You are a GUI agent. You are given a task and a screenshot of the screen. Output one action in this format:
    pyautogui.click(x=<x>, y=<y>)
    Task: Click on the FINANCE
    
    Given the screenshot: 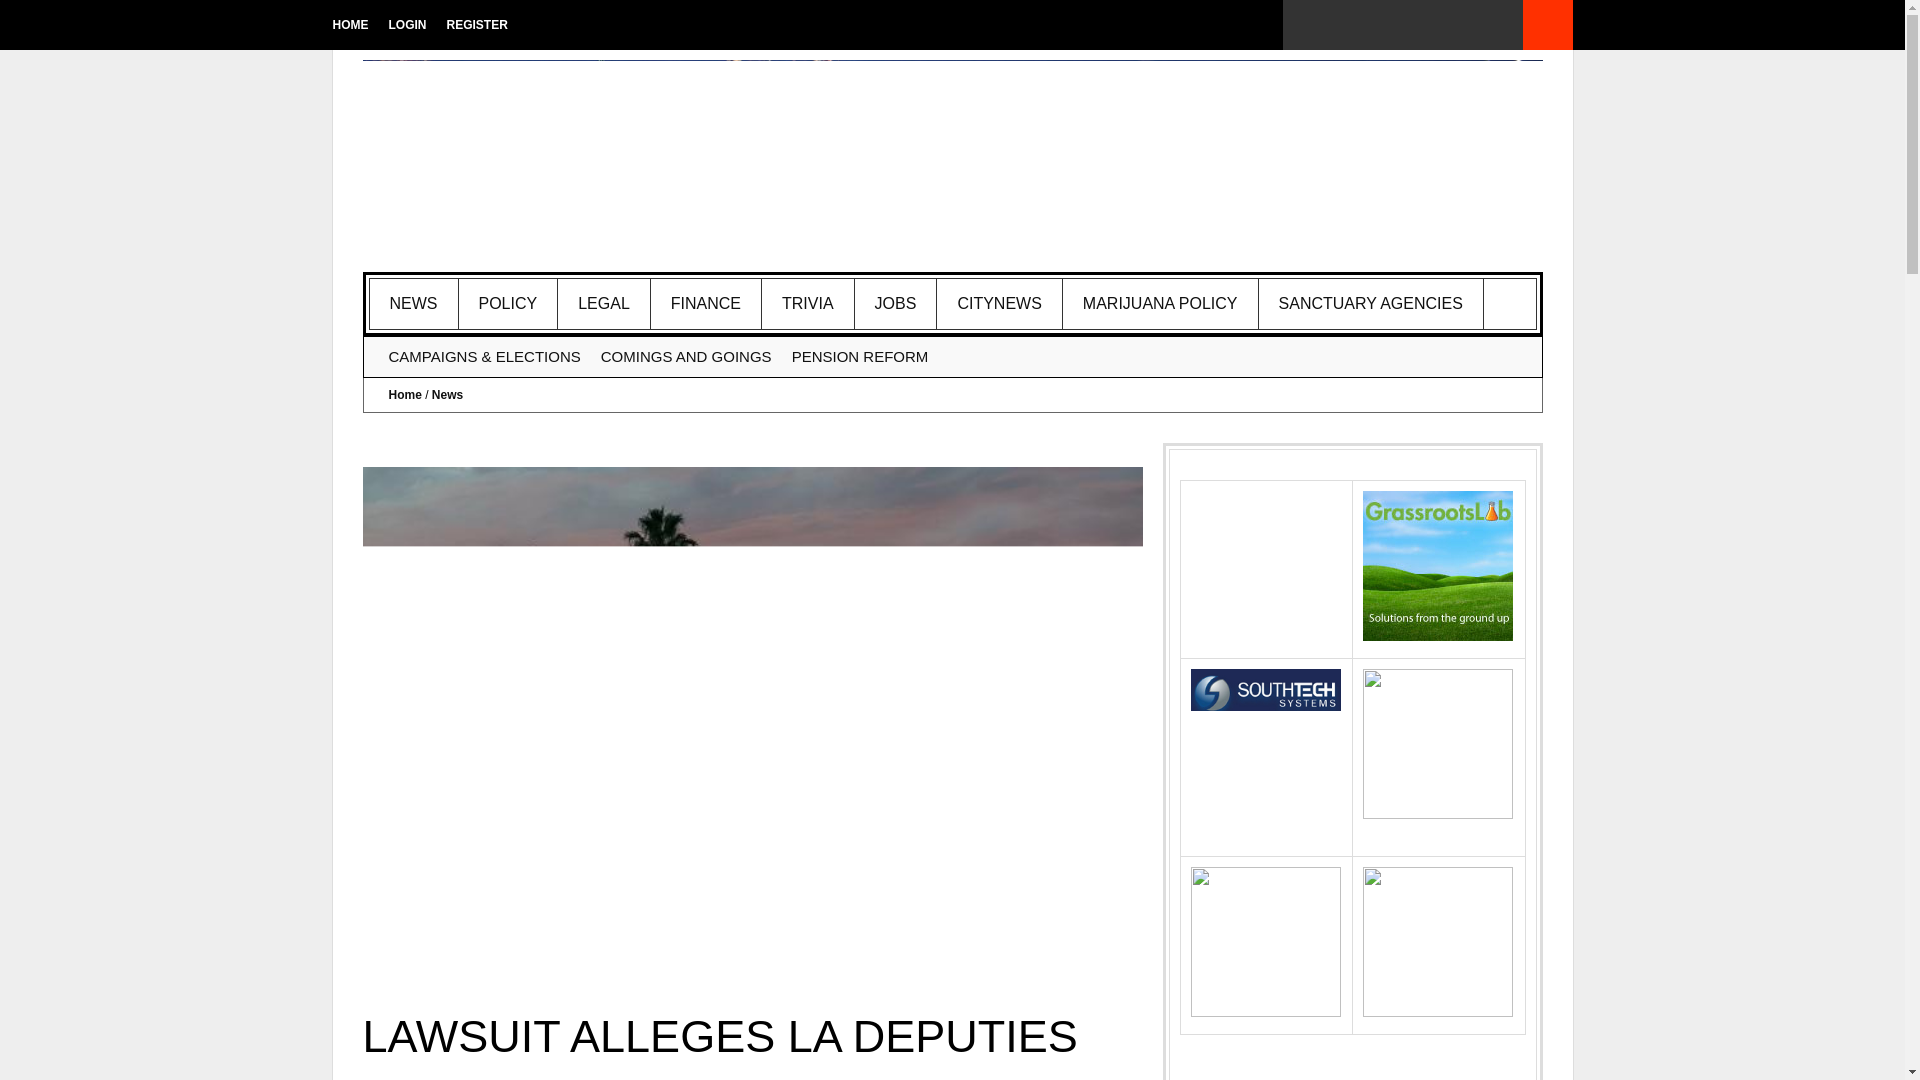 What is the action you would take?
    pyautogui.click(x=706, y=304)
    